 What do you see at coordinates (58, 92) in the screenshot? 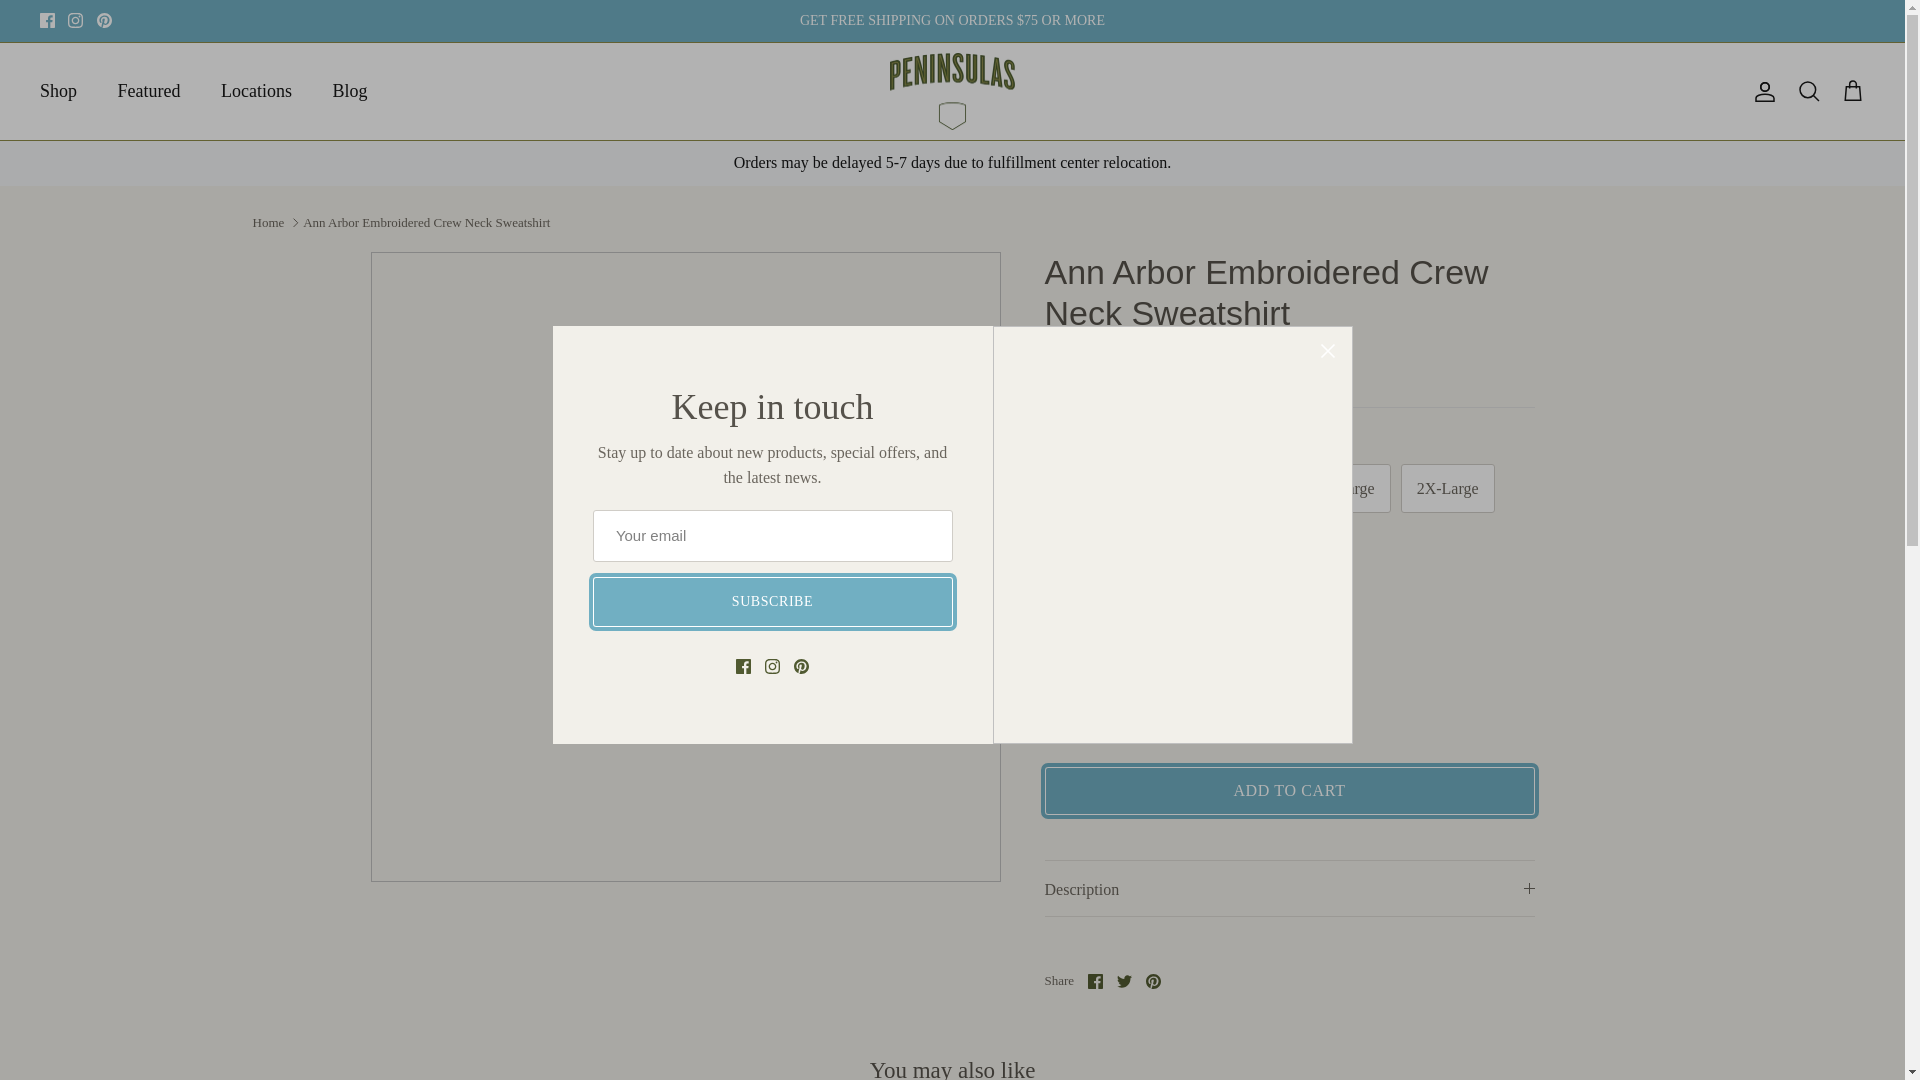
I see `Shop` at bounding box center [58, 92].